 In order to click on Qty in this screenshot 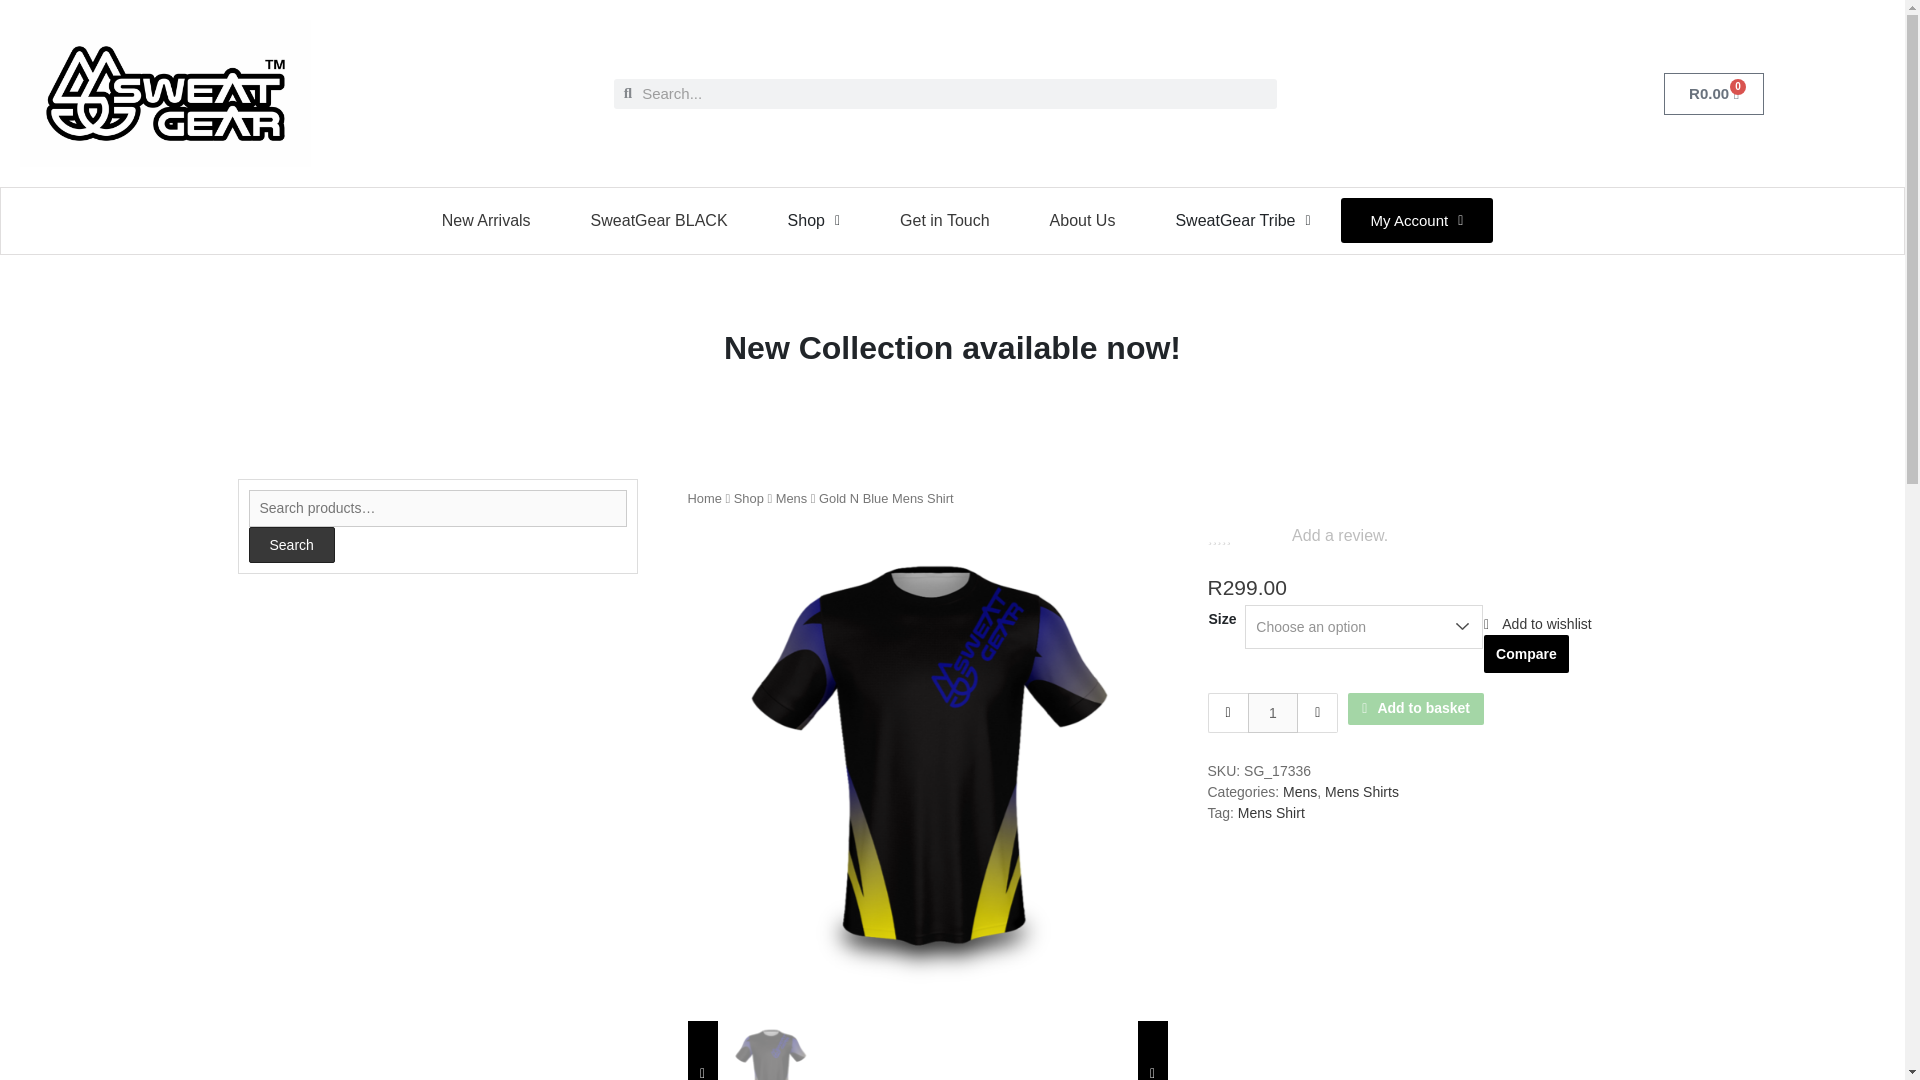, I will do `click(1274, 713)`.